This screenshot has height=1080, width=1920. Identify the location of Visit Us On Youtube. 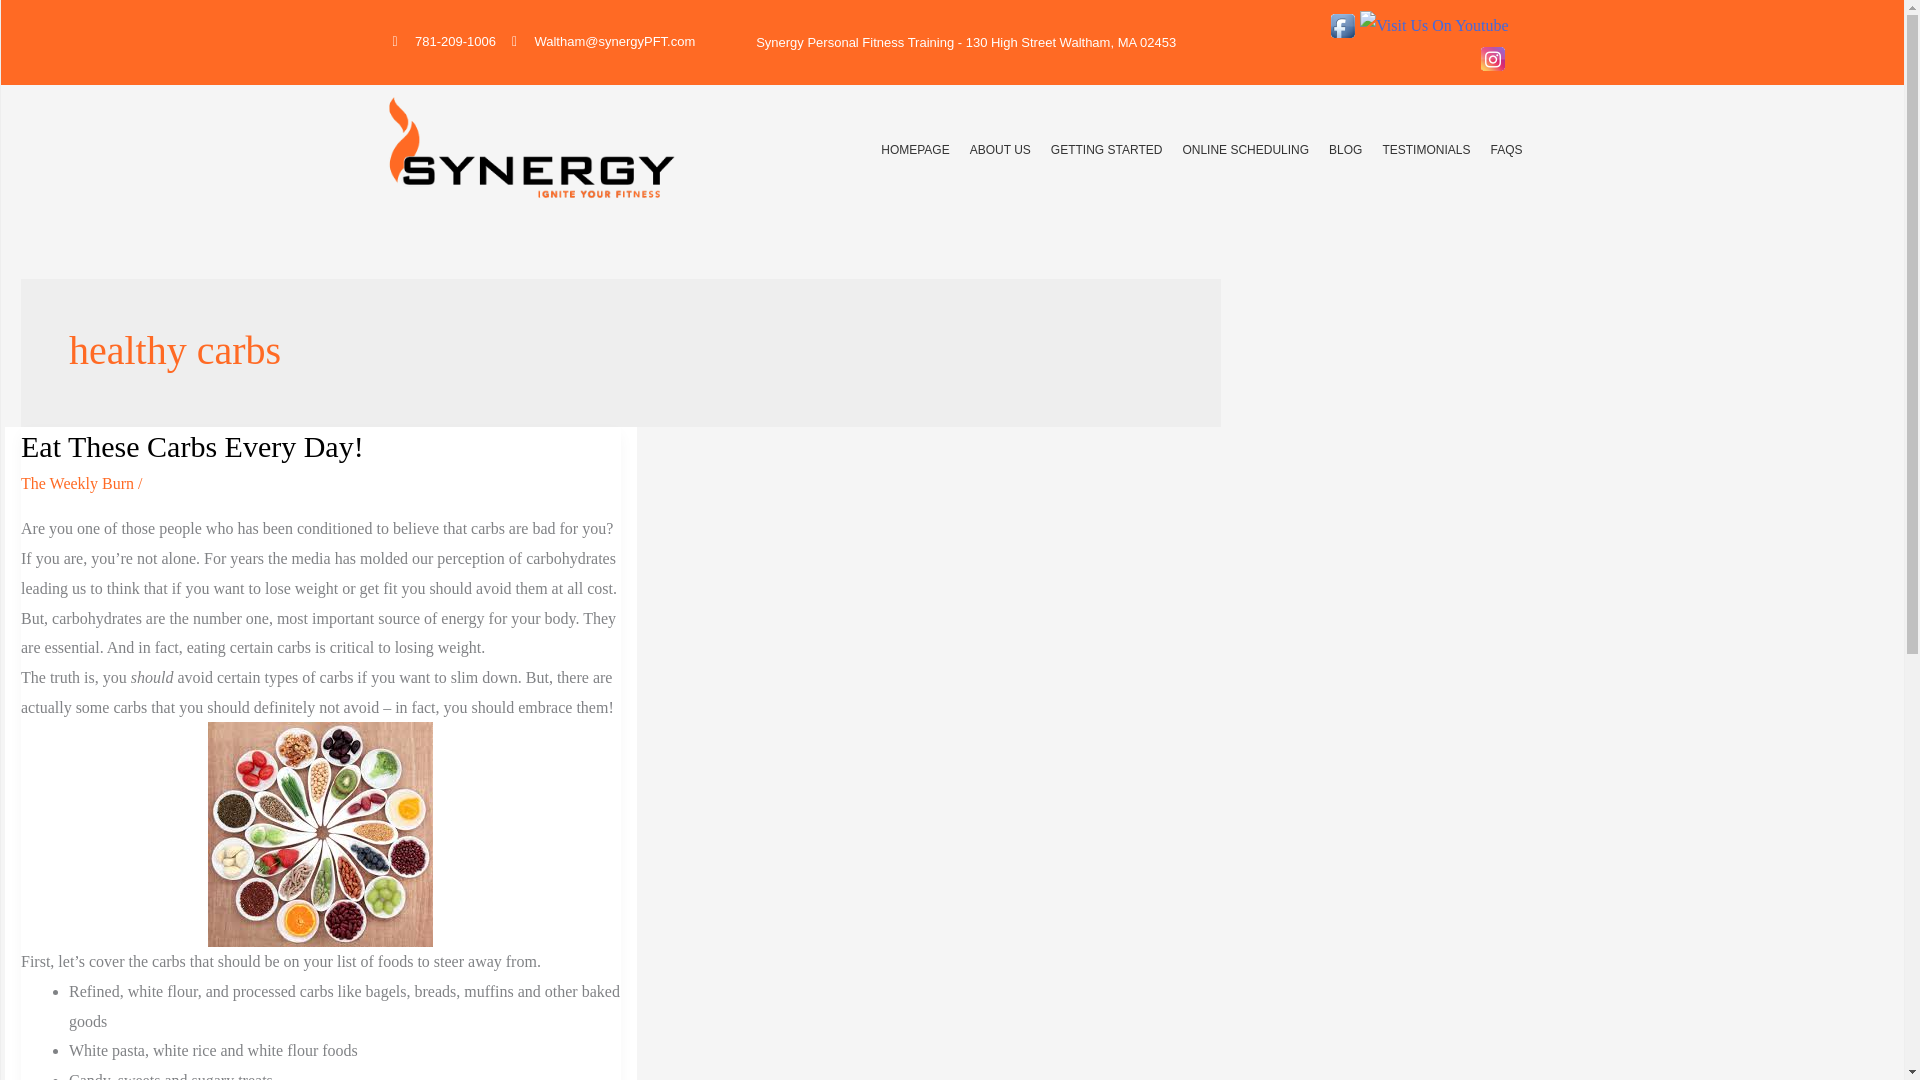
(1433, 24).